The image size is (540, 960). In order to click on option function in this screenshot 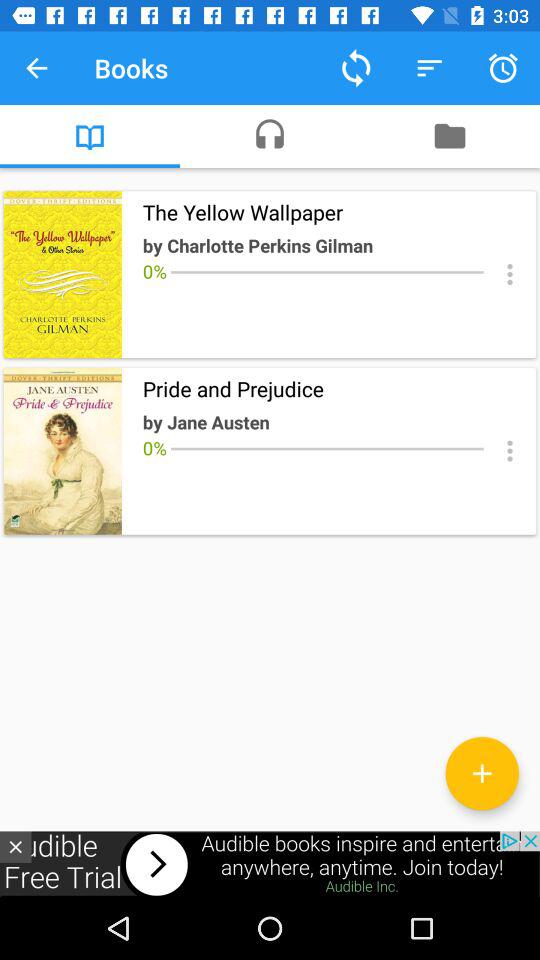, I will do `click(510, 274)`.